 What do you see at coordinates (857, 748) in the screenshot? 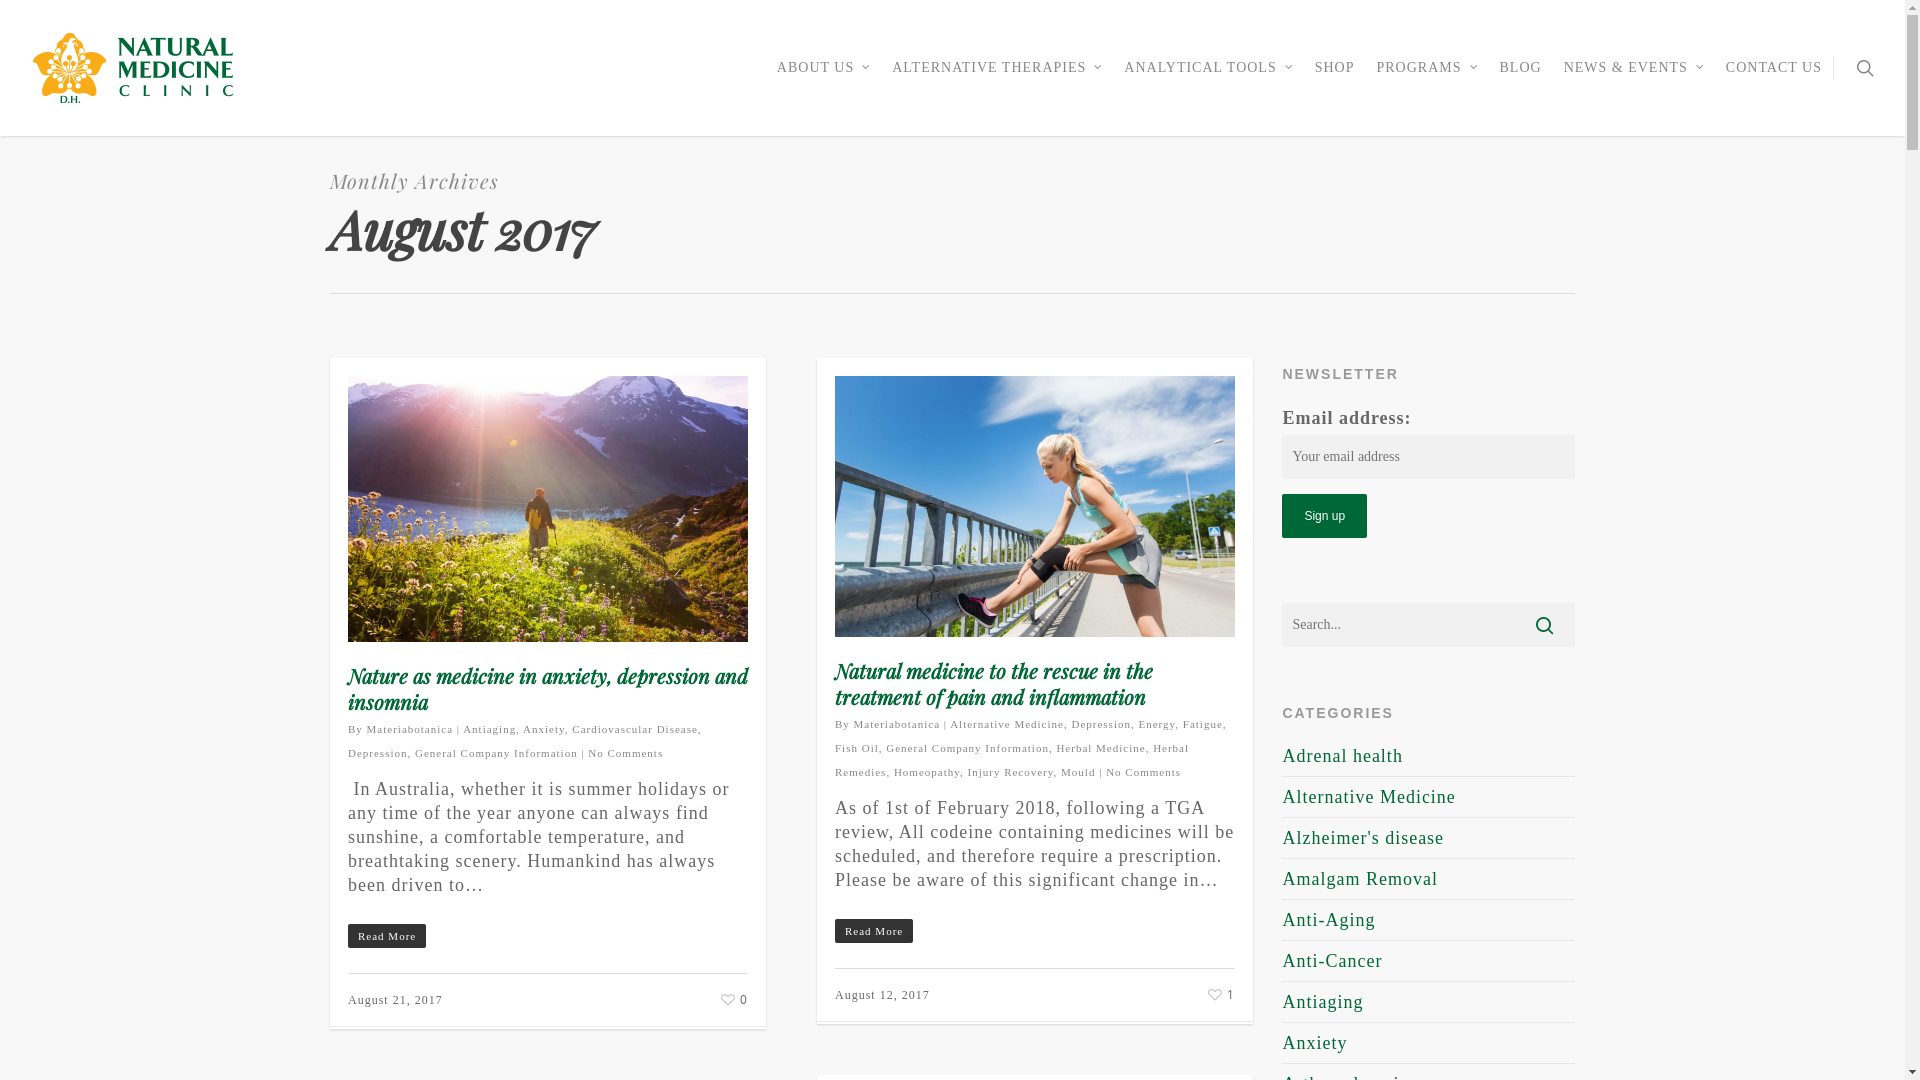
I see `Fish Oil` at bounding box center [857, 748].